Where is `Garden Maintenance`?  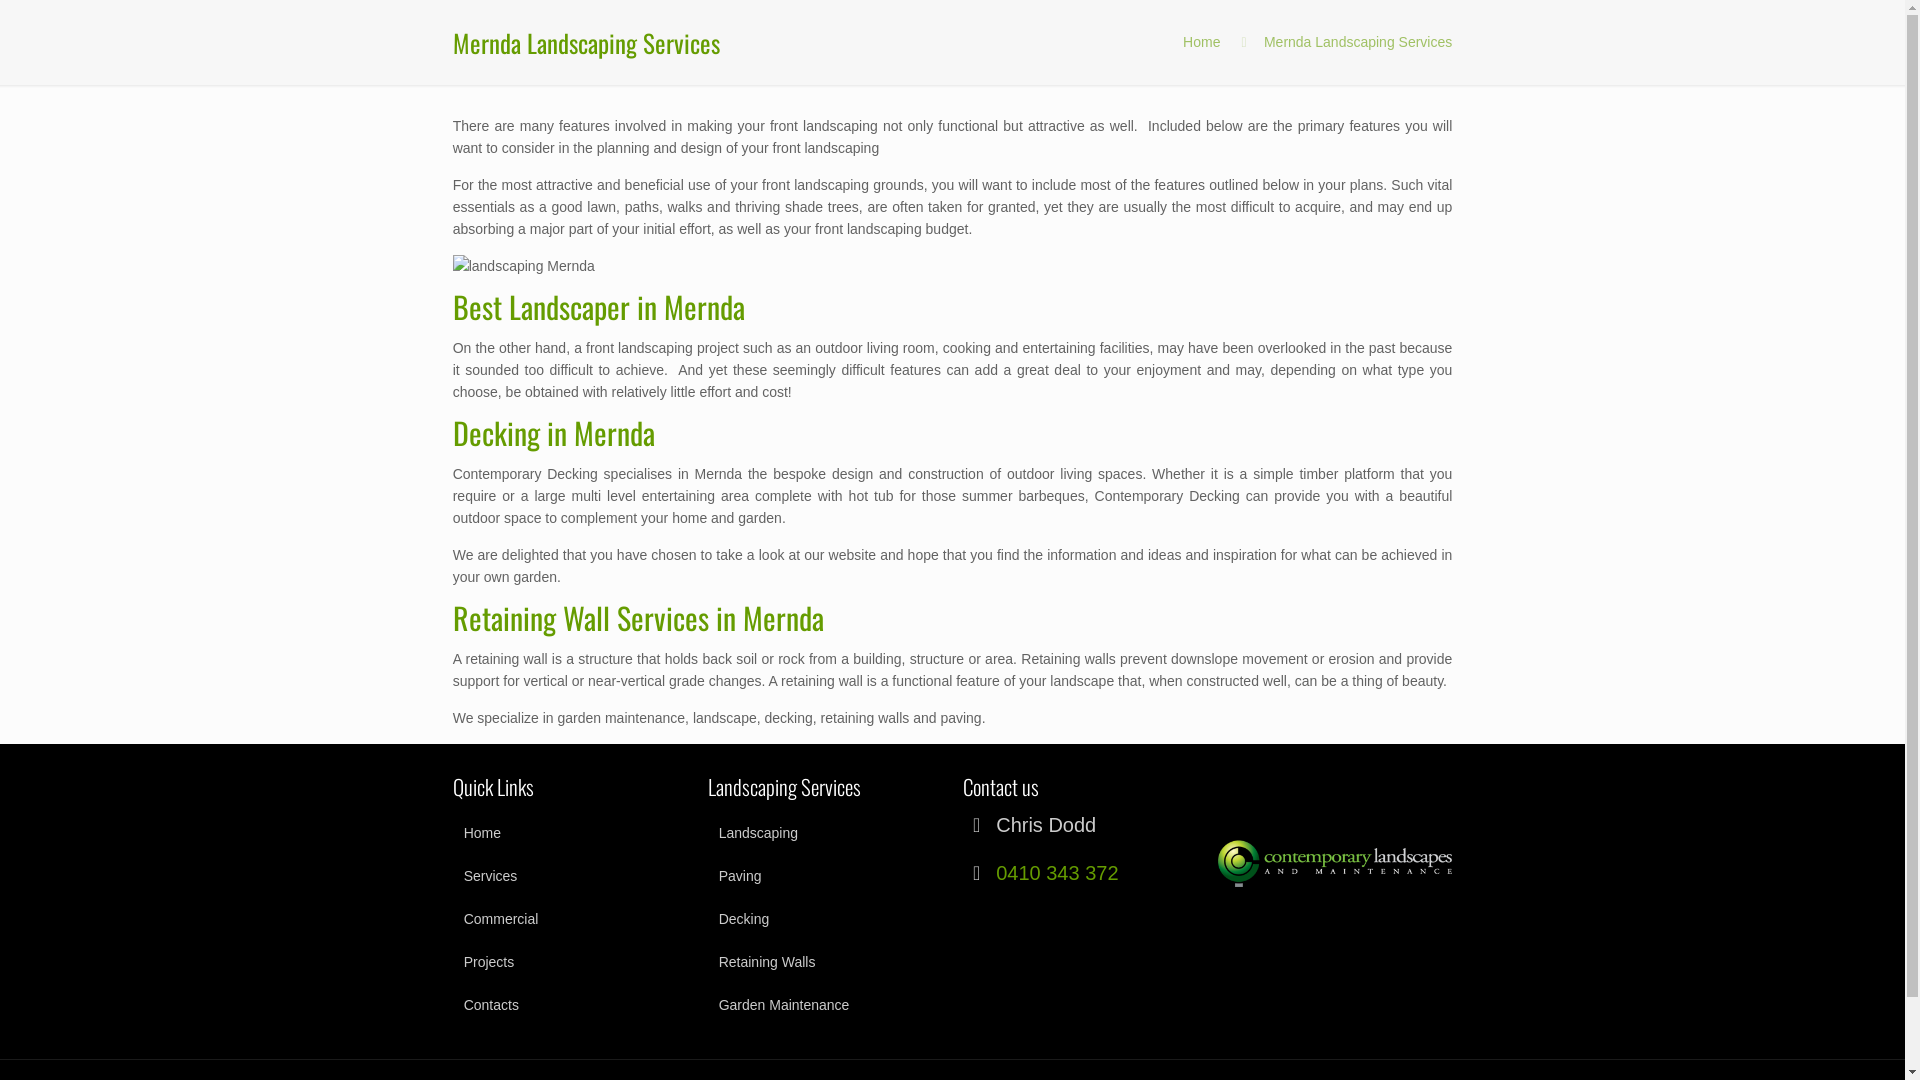 Garden Maintenance is located at coordinates (826, 1005).